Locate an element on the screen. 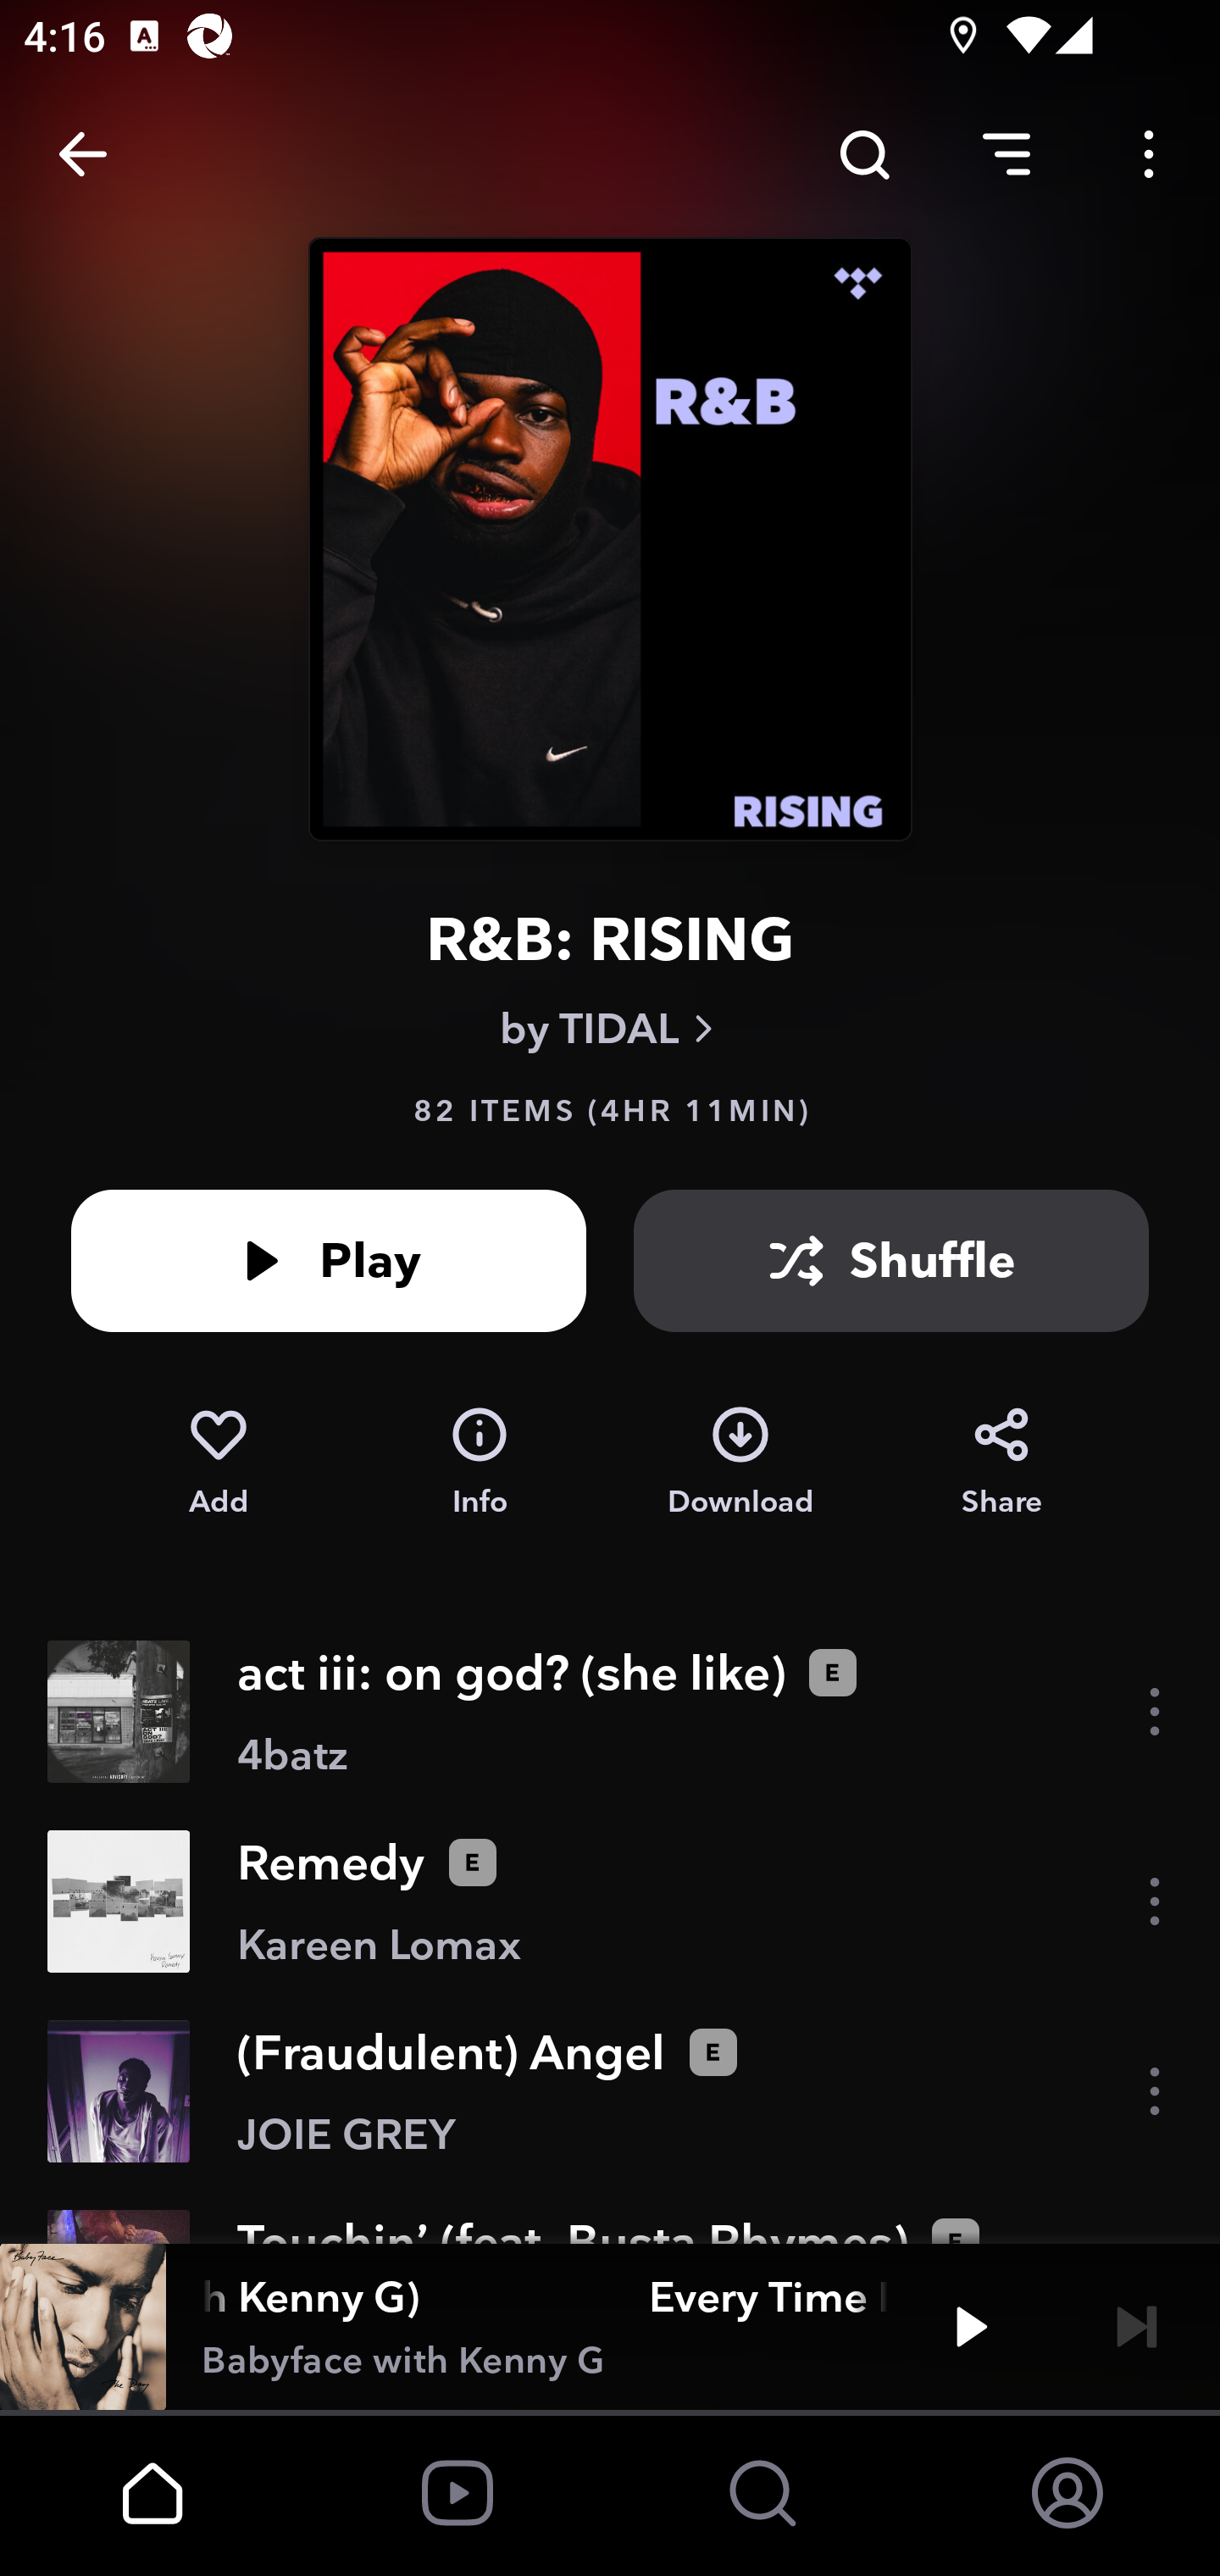 This screenshot has height=2576, width=1220. Download is located at coordinates (740, 1463).